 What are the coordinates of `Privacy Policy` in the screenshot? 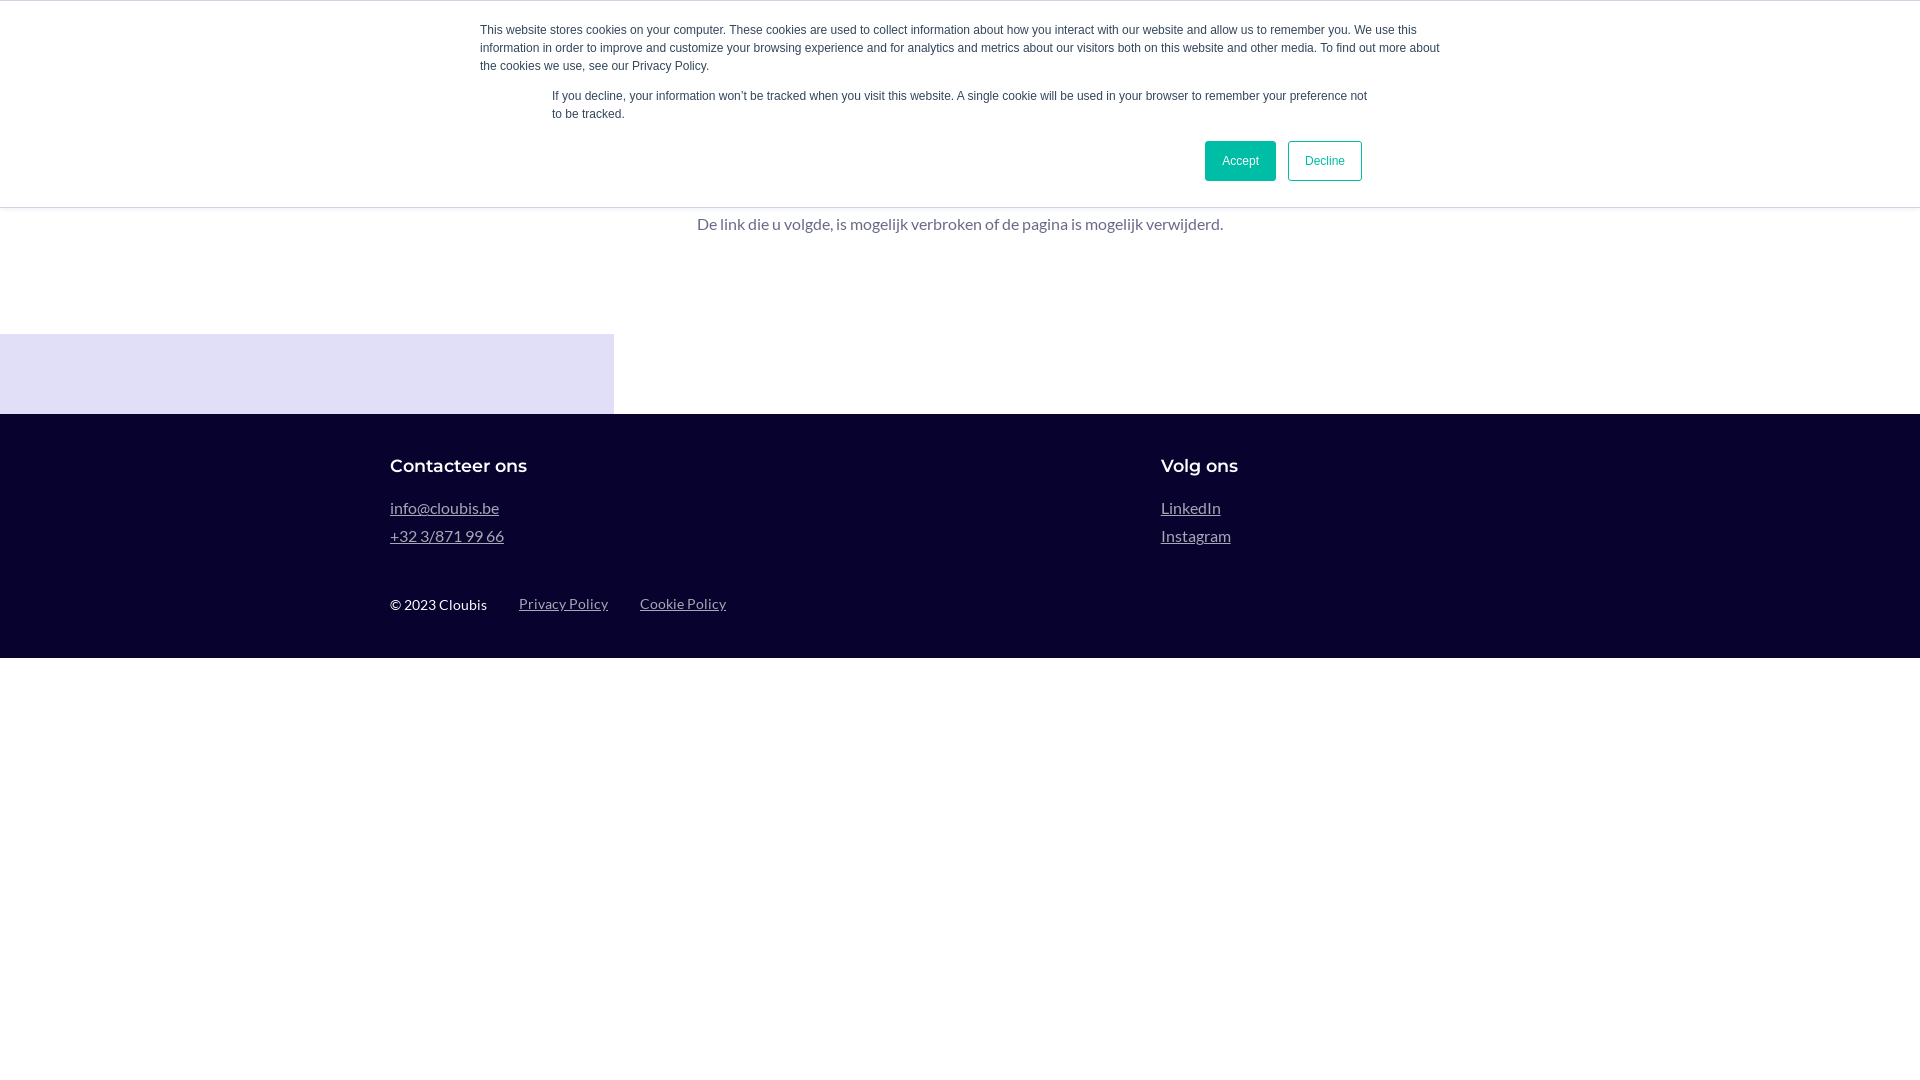 It's located at (564, 604).